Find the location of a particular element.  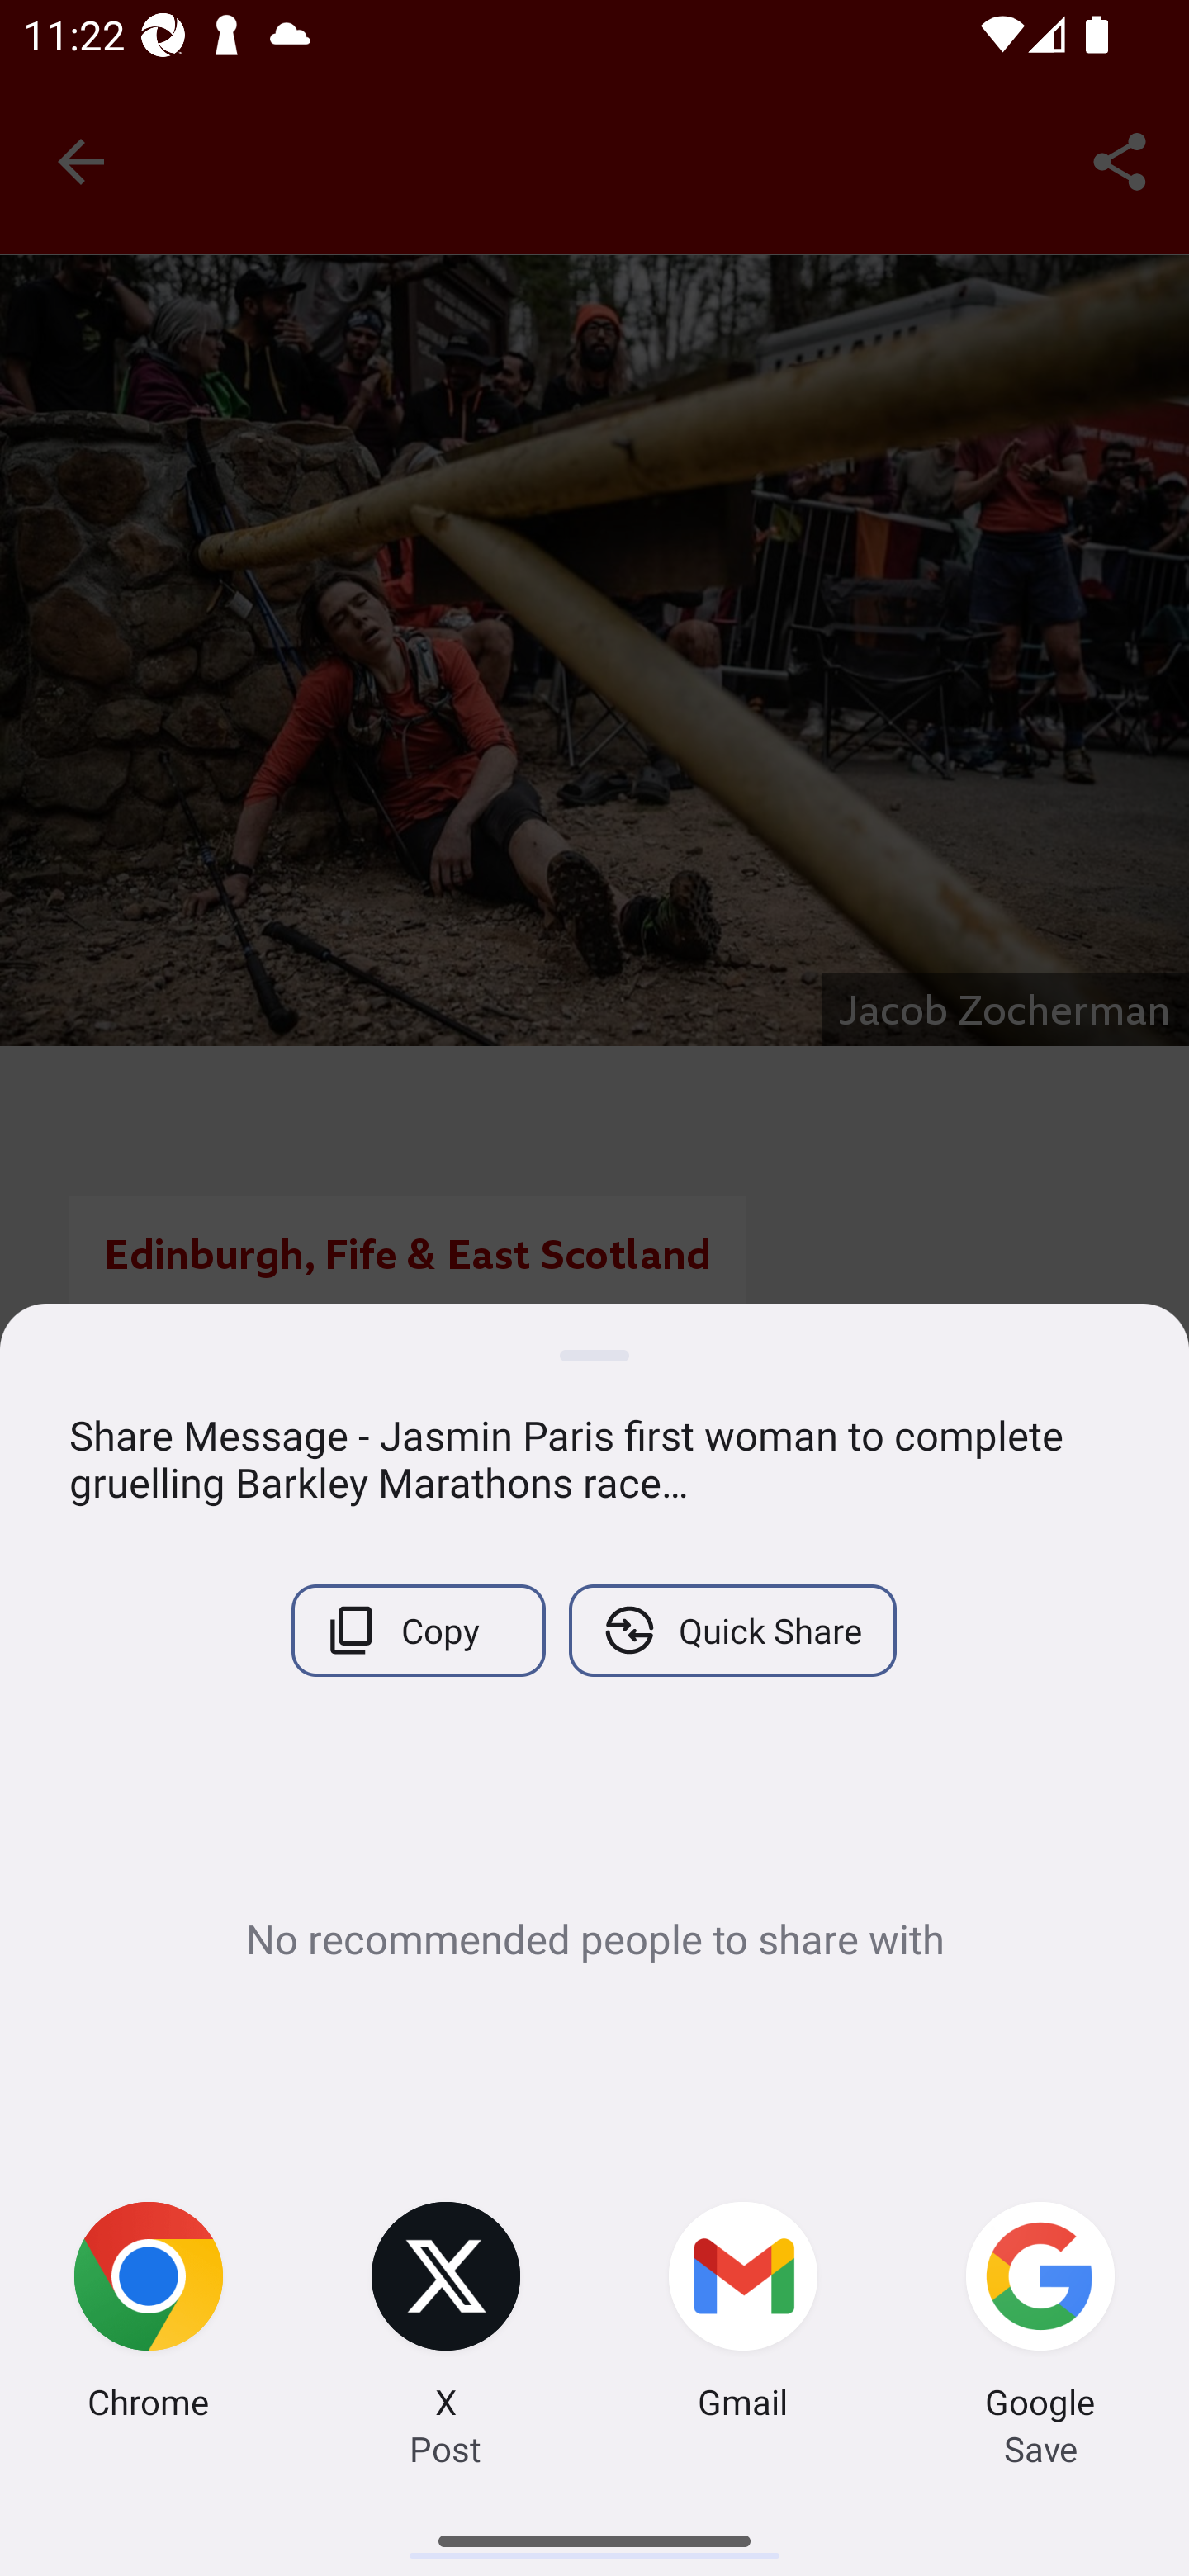

X Post is located at coordinates (446, 2315).